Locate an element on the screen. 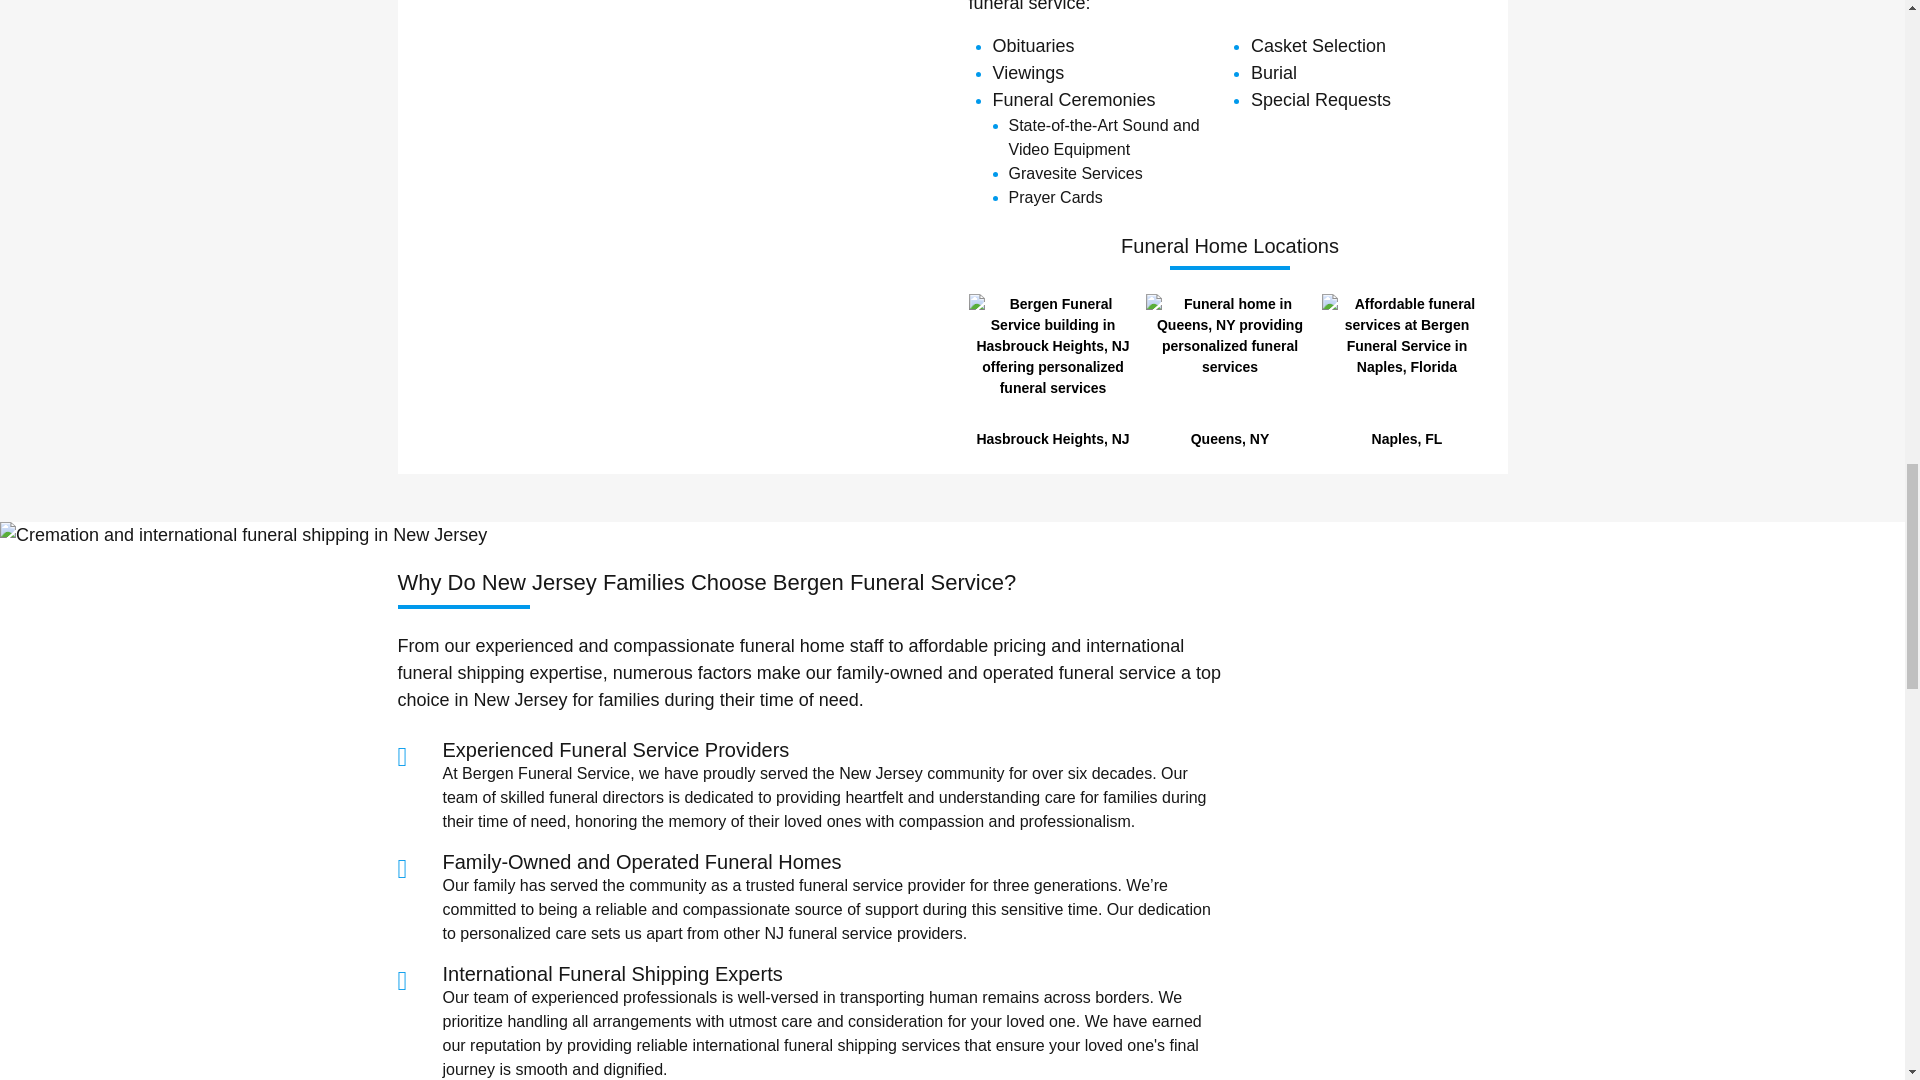  Naples, FL is located at coordinates (1406, 370).